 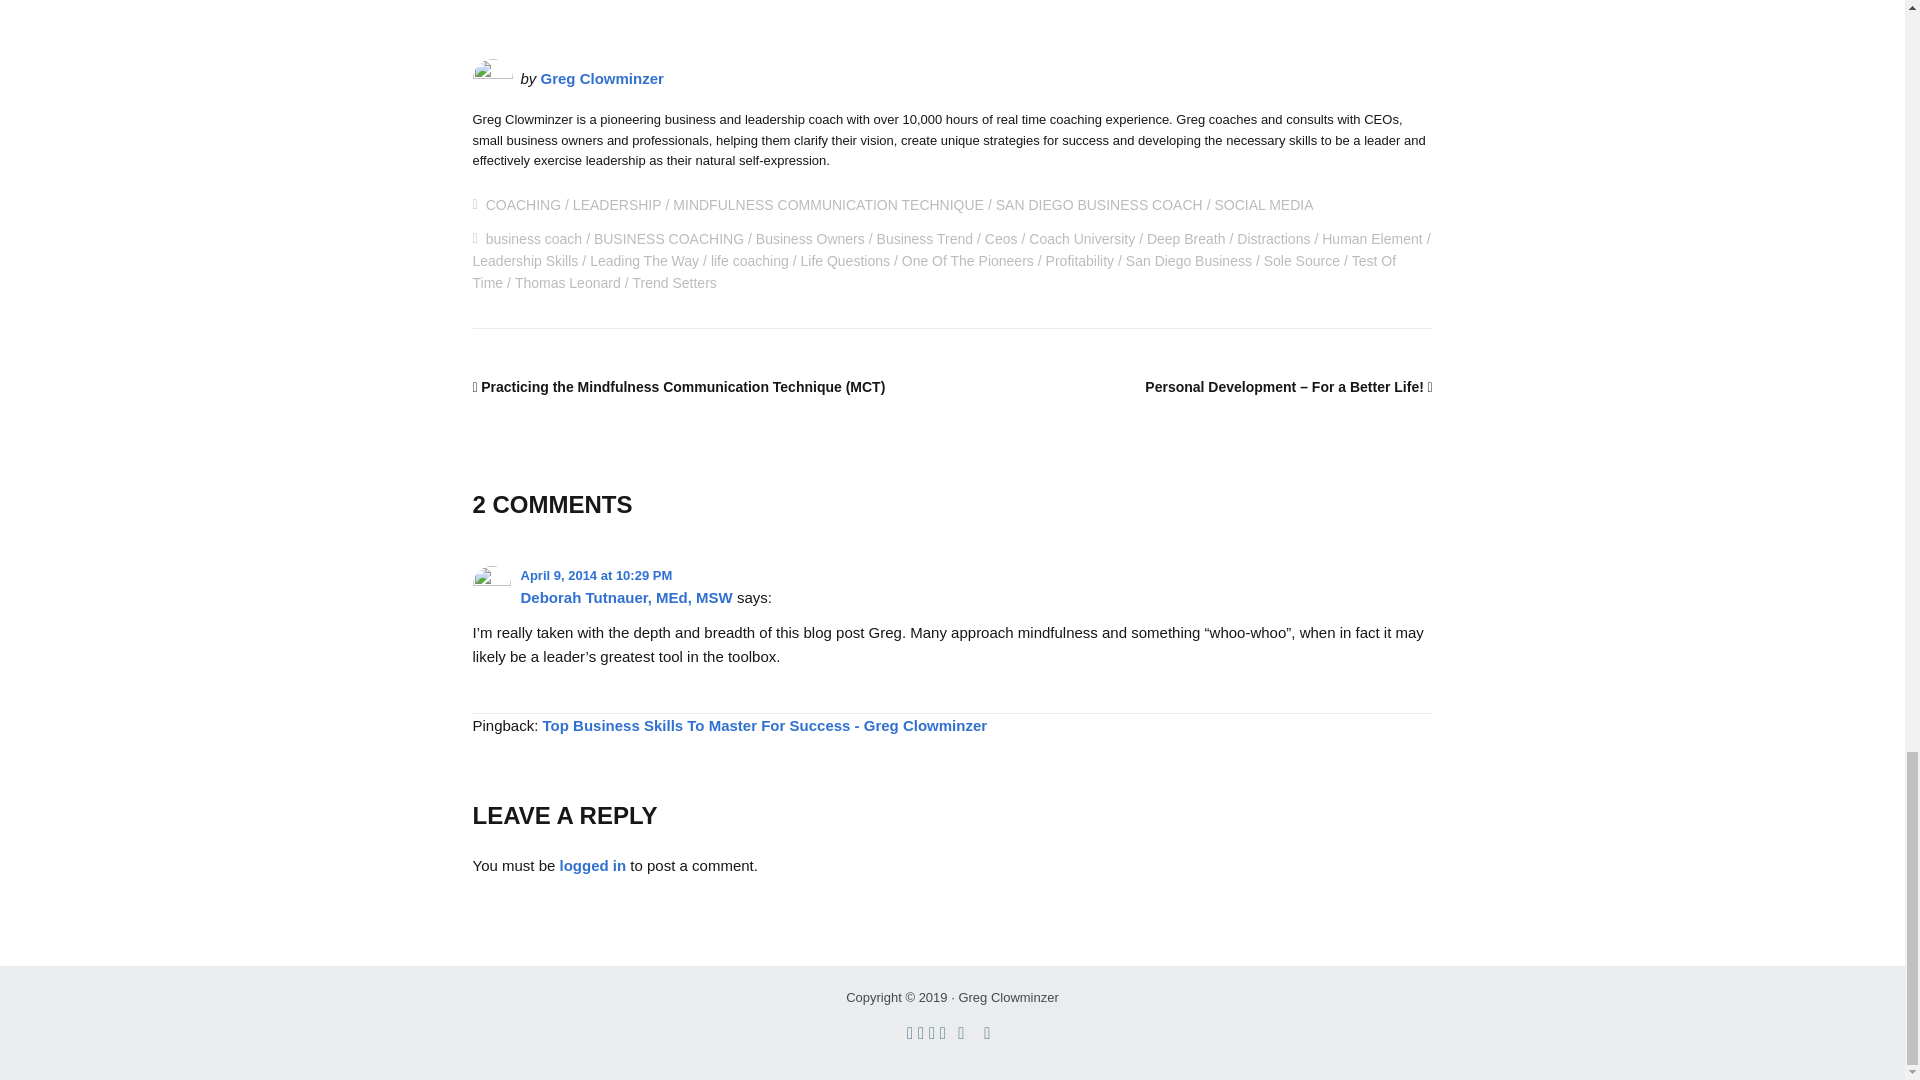 I want to click on LEADERSHIP, so click(x=617, y=204).